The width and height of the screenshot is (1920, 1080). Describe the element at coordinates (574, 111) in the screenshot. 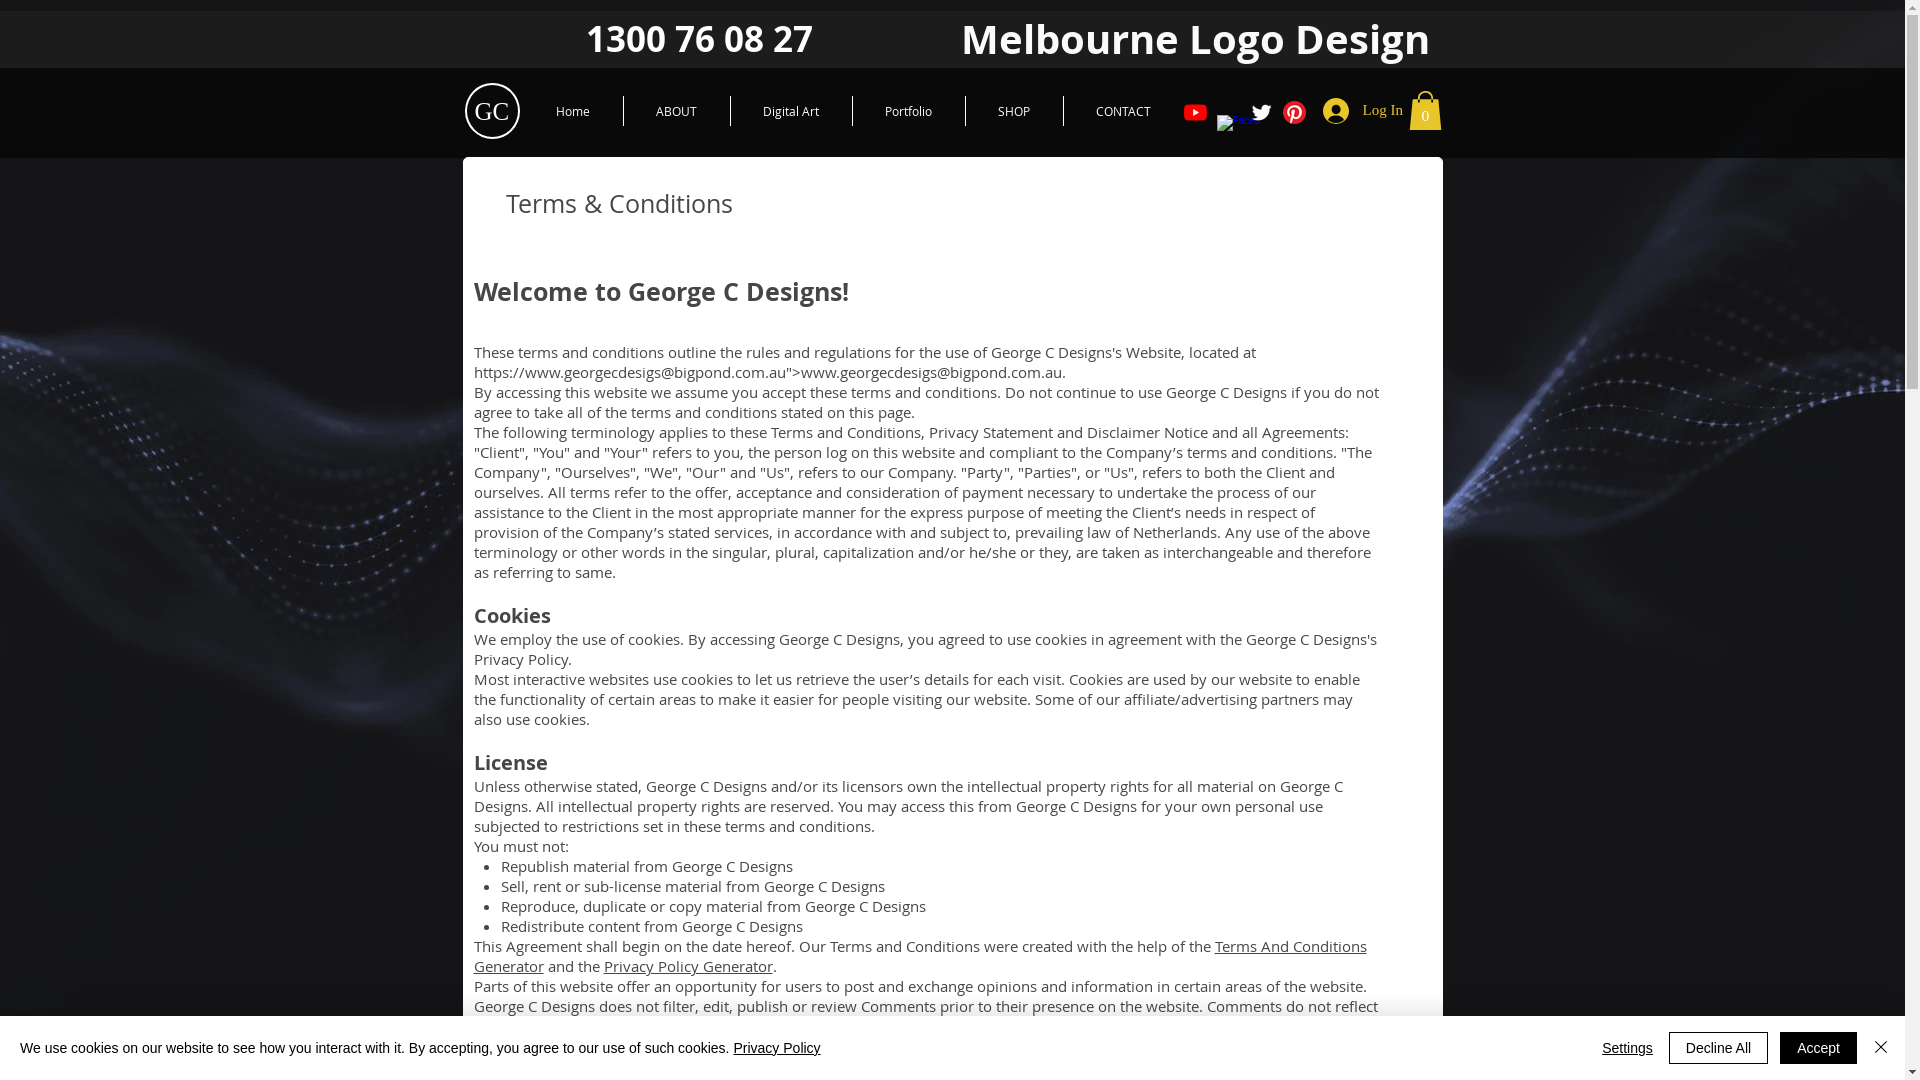

I see `Home` at that location.